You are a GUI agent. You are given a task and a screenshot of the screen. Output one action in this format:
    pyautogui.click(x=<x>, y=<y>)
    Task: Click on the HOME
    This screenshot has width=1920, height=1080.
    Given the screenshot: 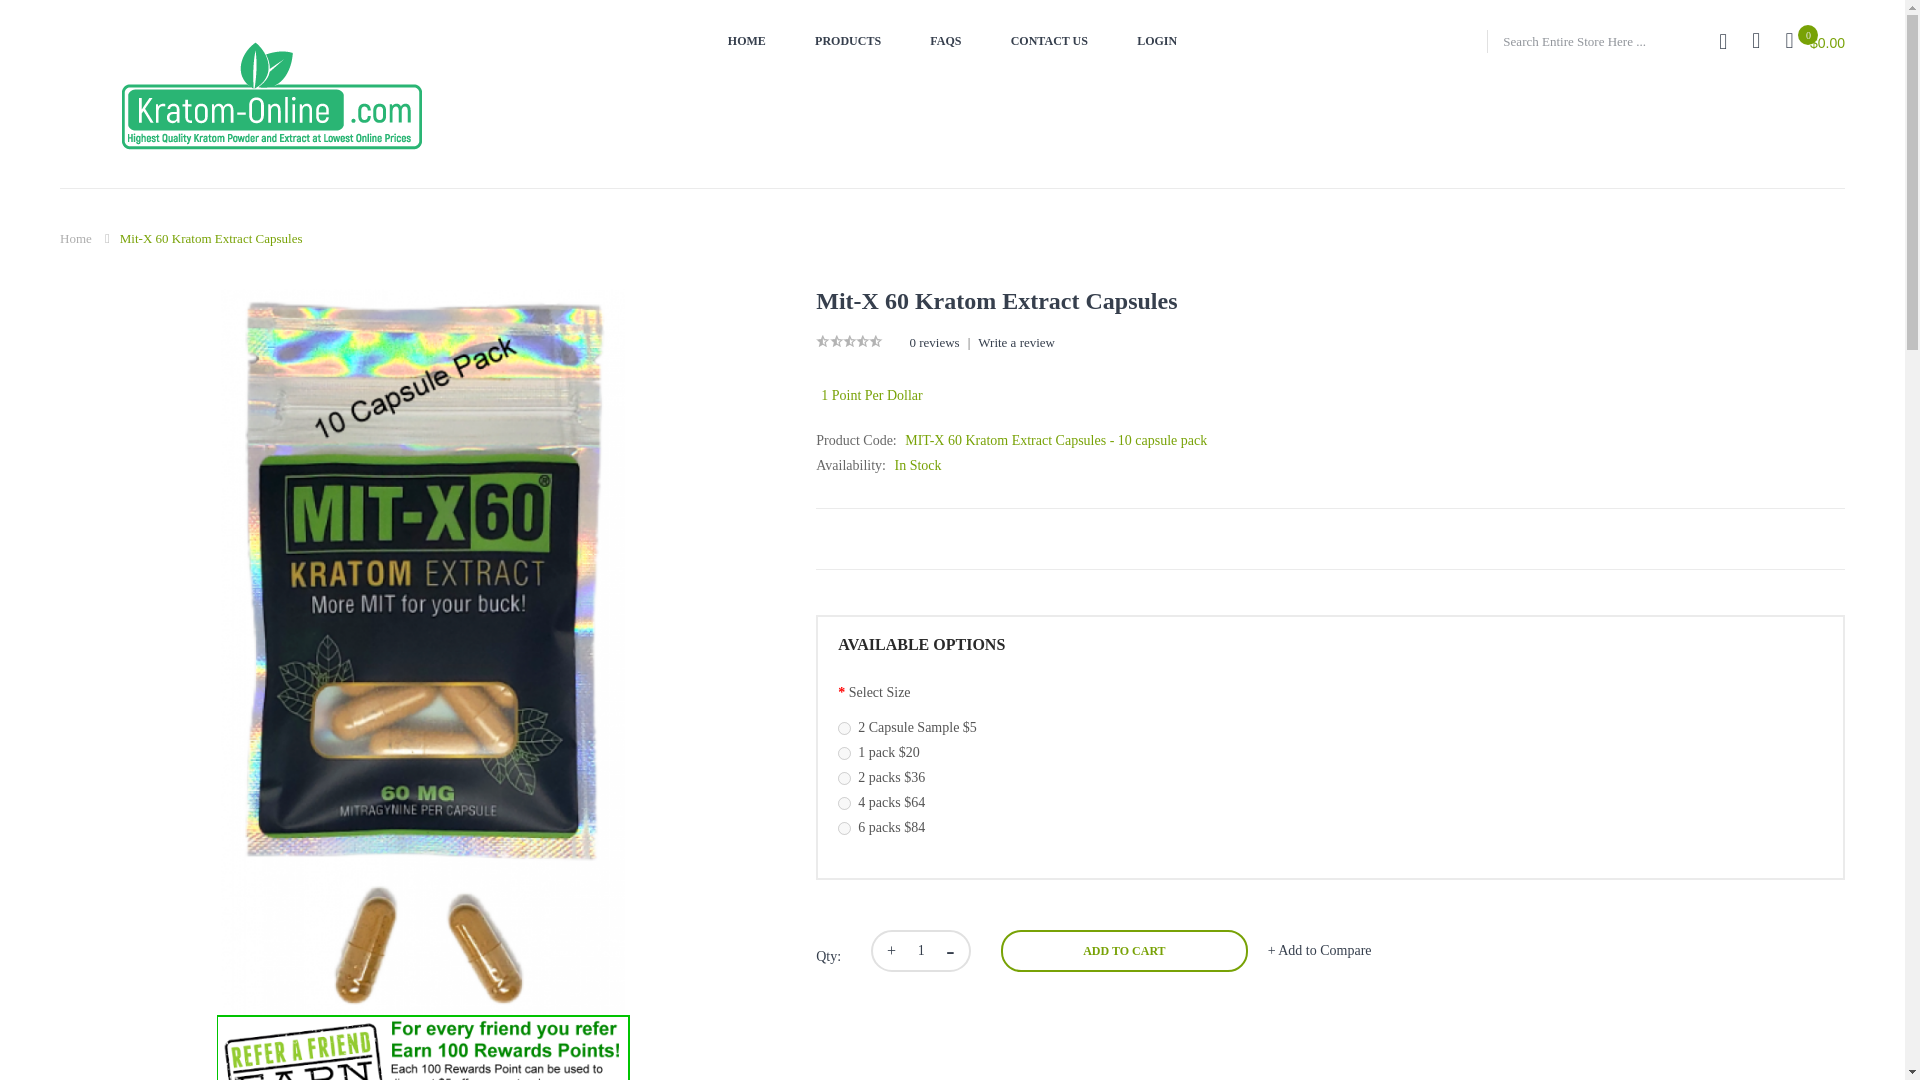 What is the action you would take?
    pyautogui.click(x=746, y=41)
    